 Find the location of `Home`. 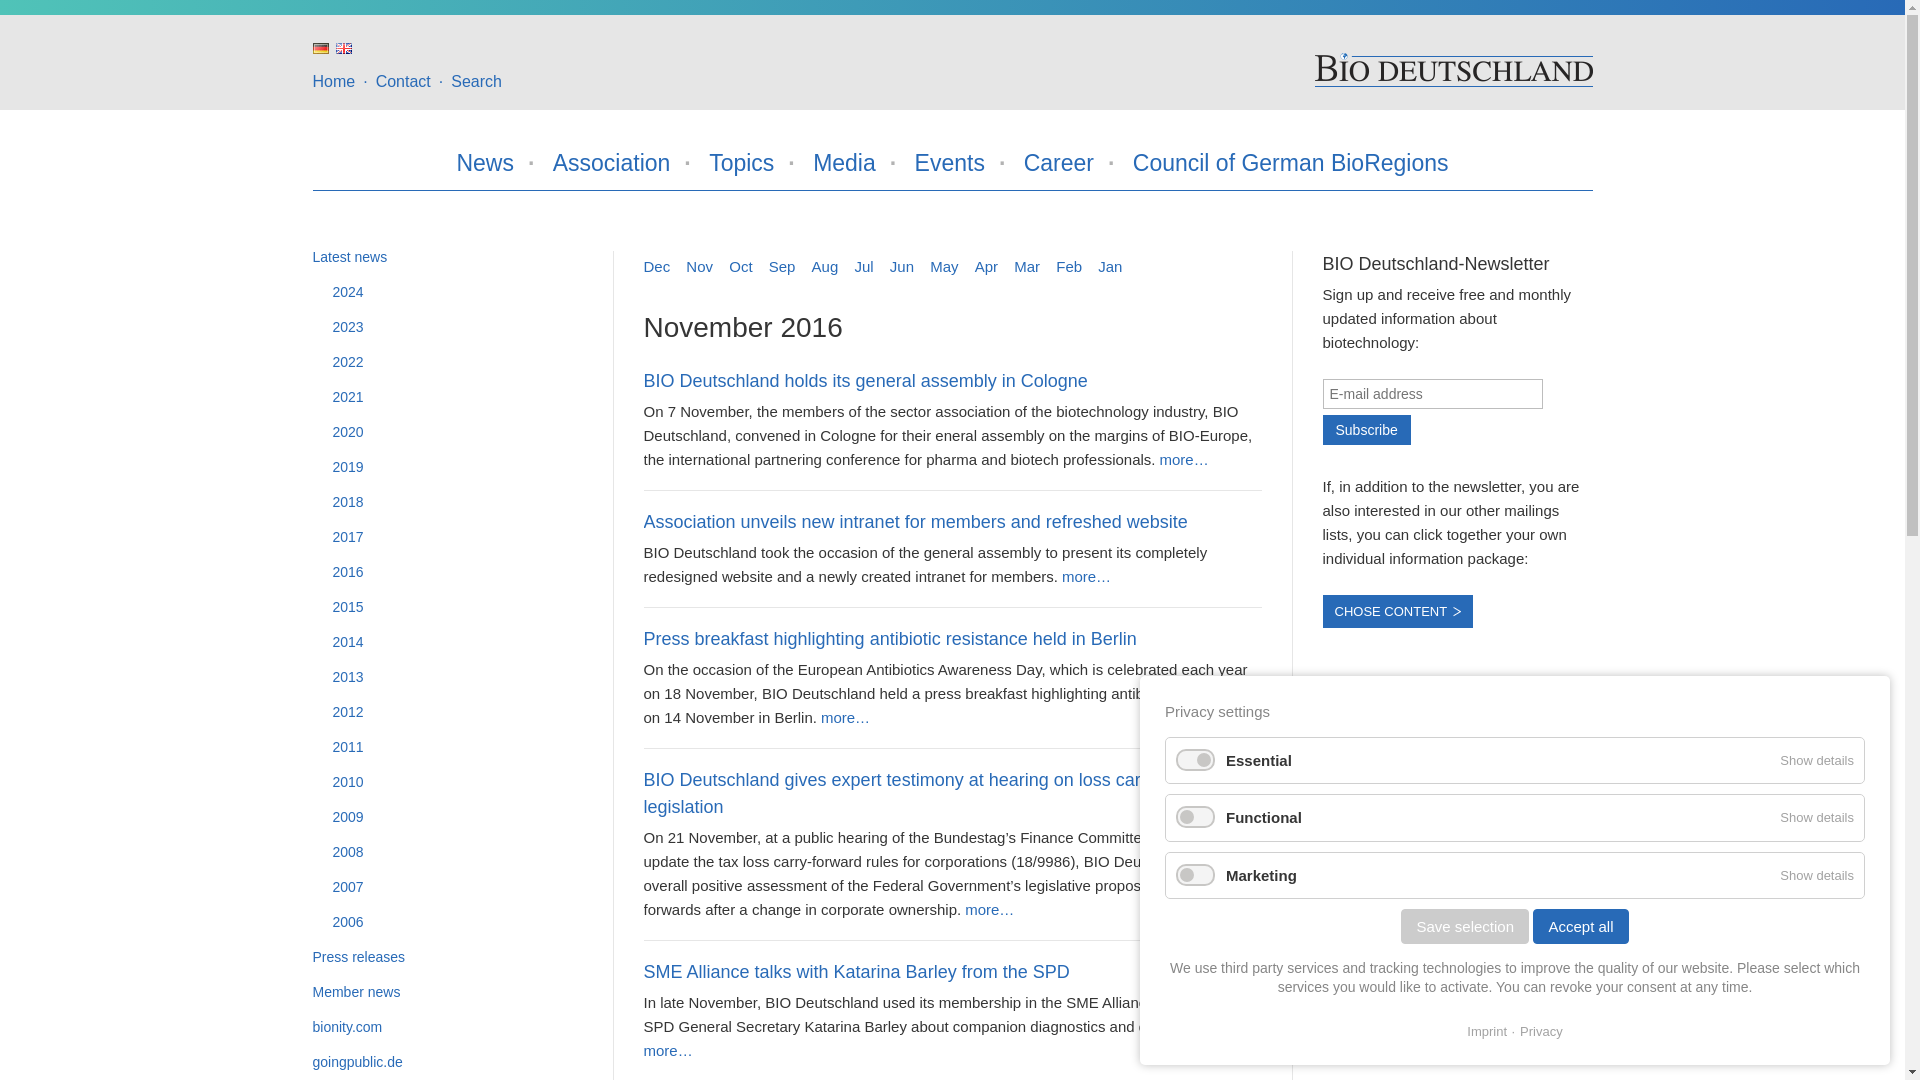

Home is located at coordinates (1452, 68).